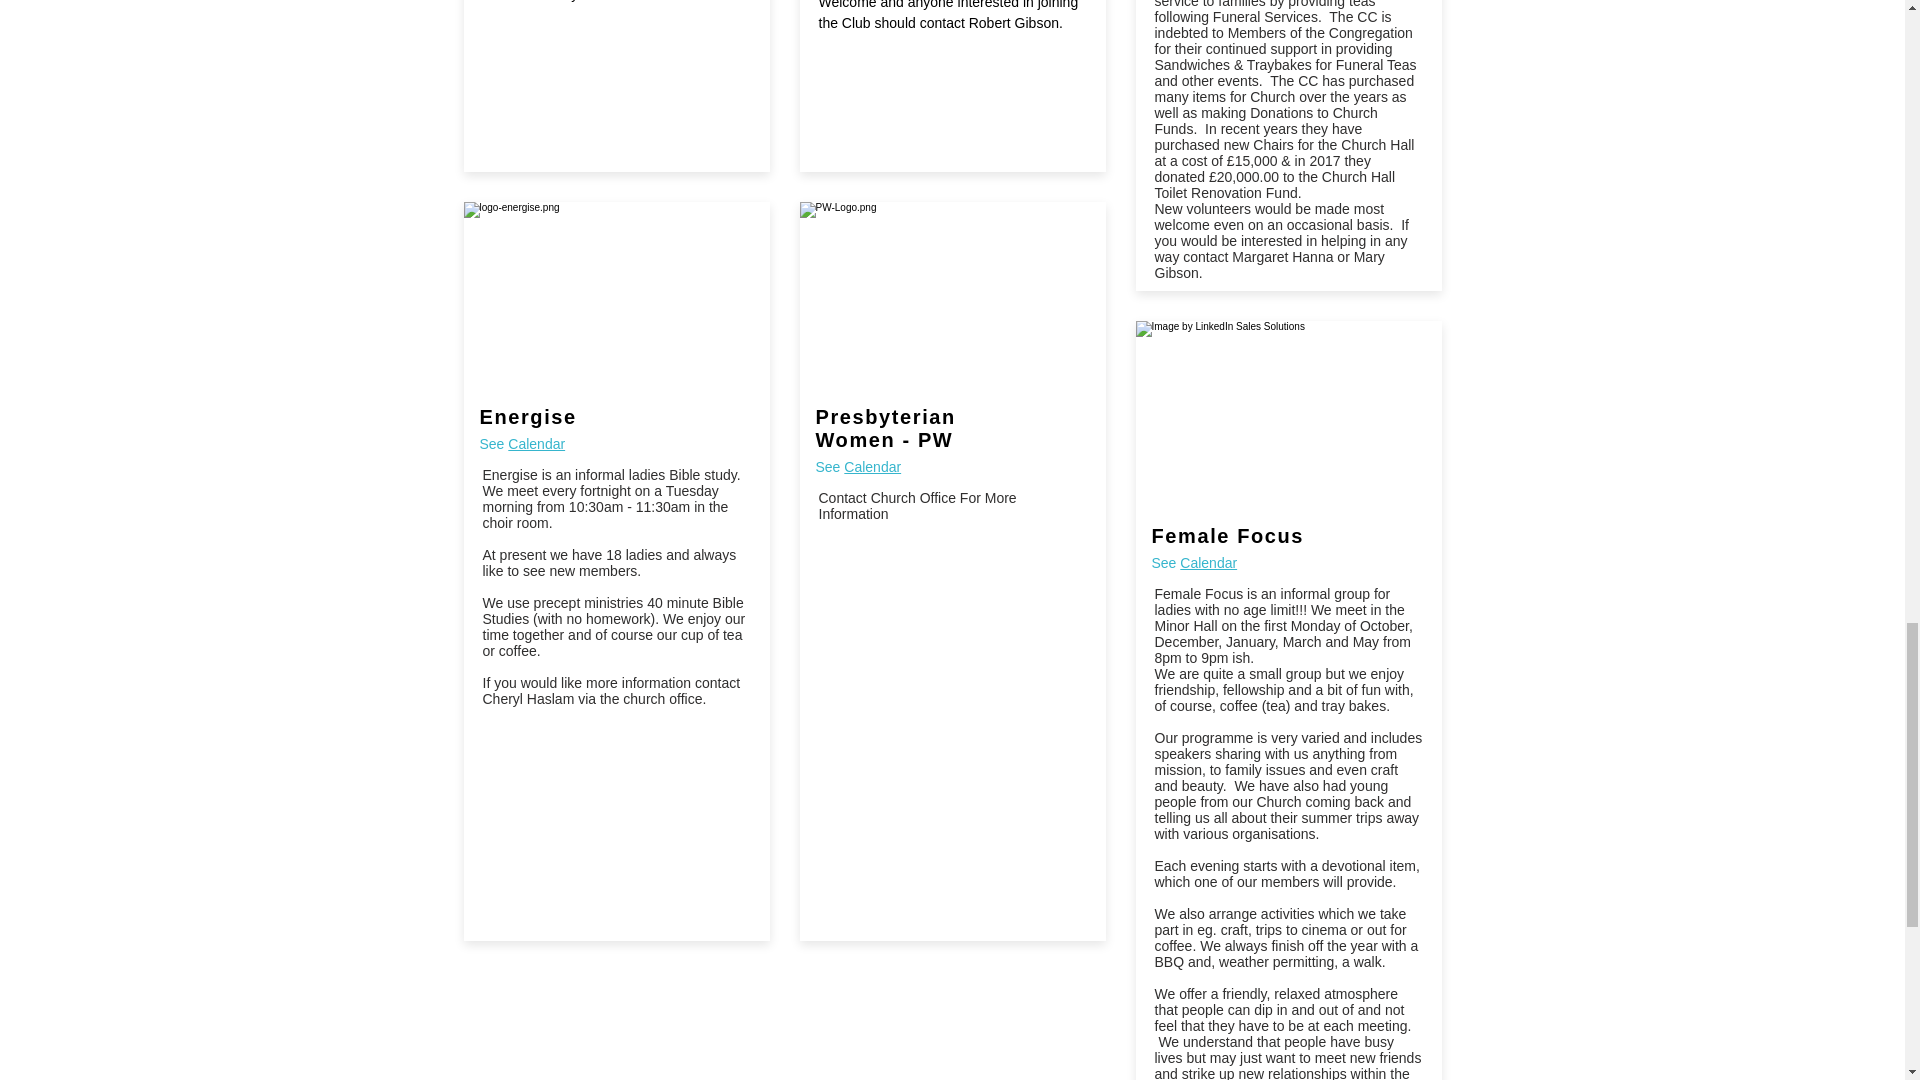 This screenshot has width=1920, height=1080. Describe the element at coordinates (872, 466) in the screenshot. I see `Calendar` at that location.